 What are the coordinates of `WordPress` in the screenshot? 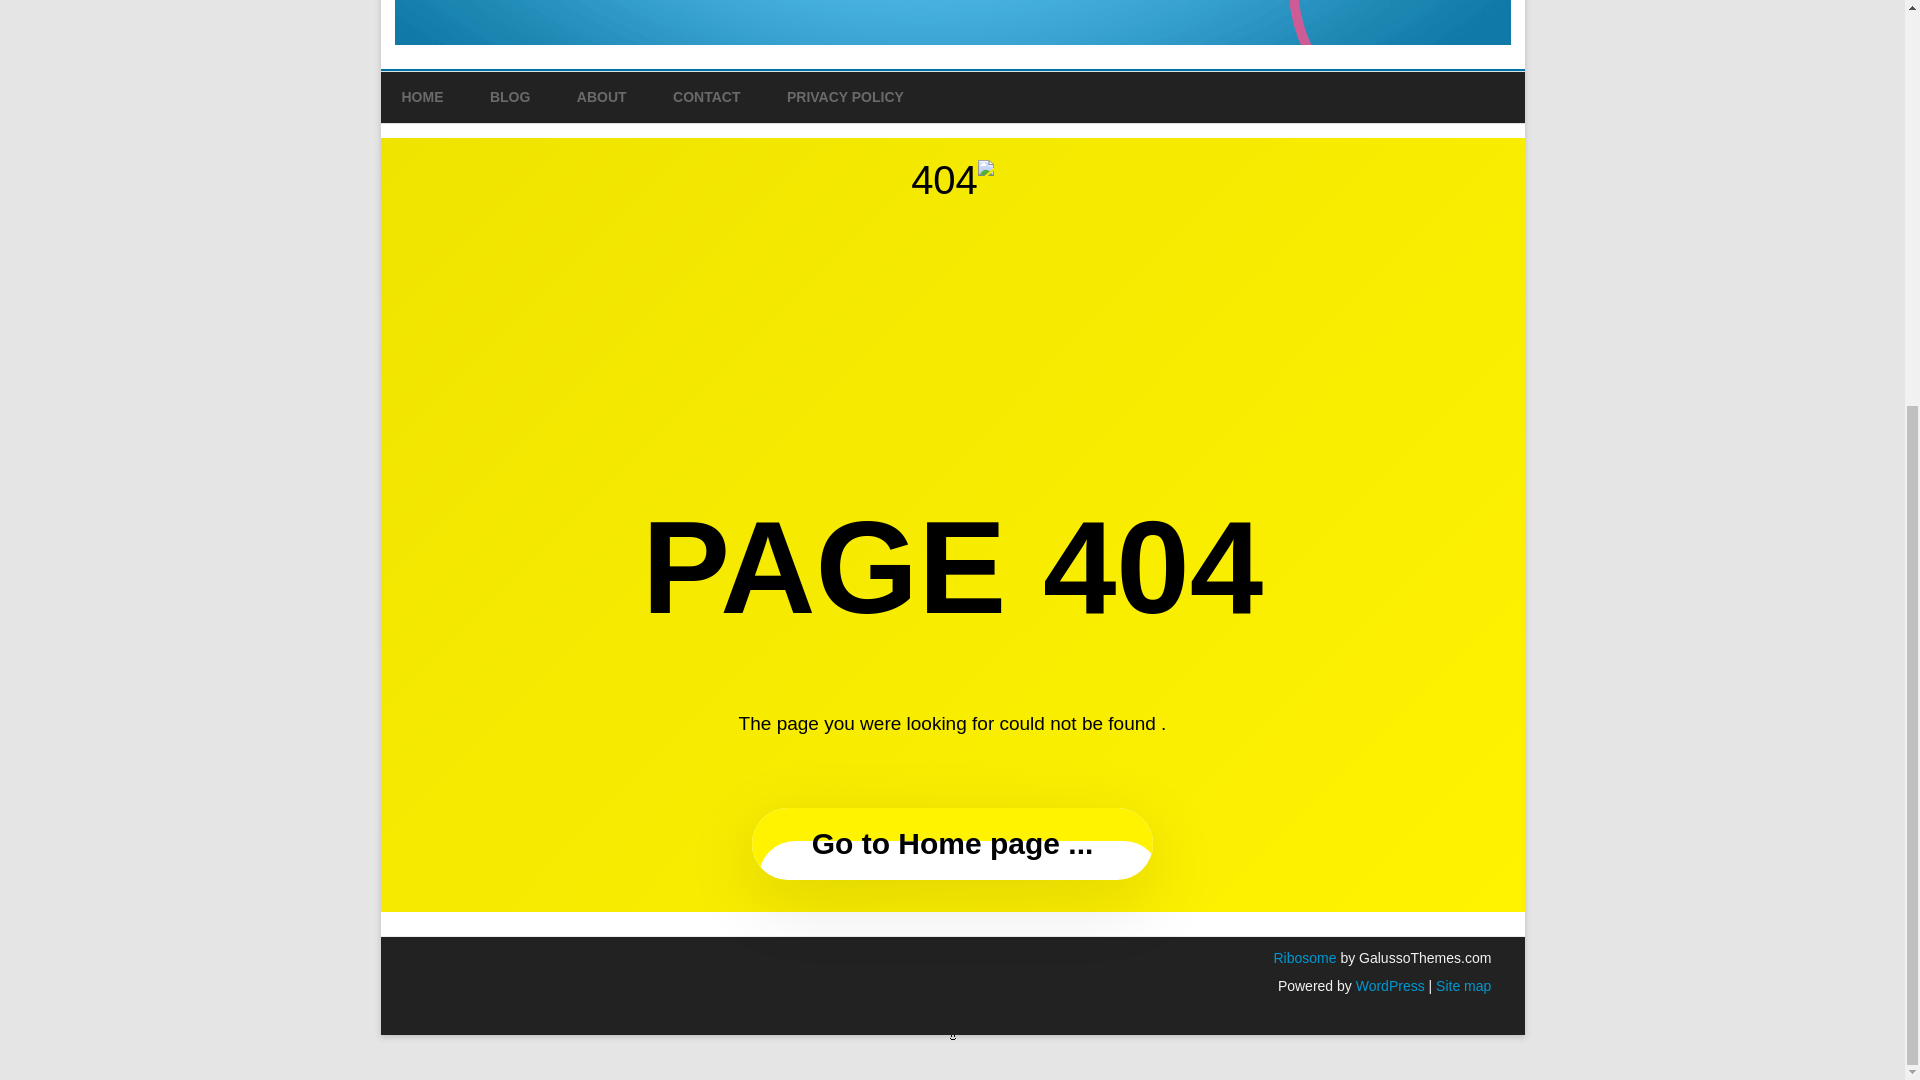 It's located at (1388, 986).